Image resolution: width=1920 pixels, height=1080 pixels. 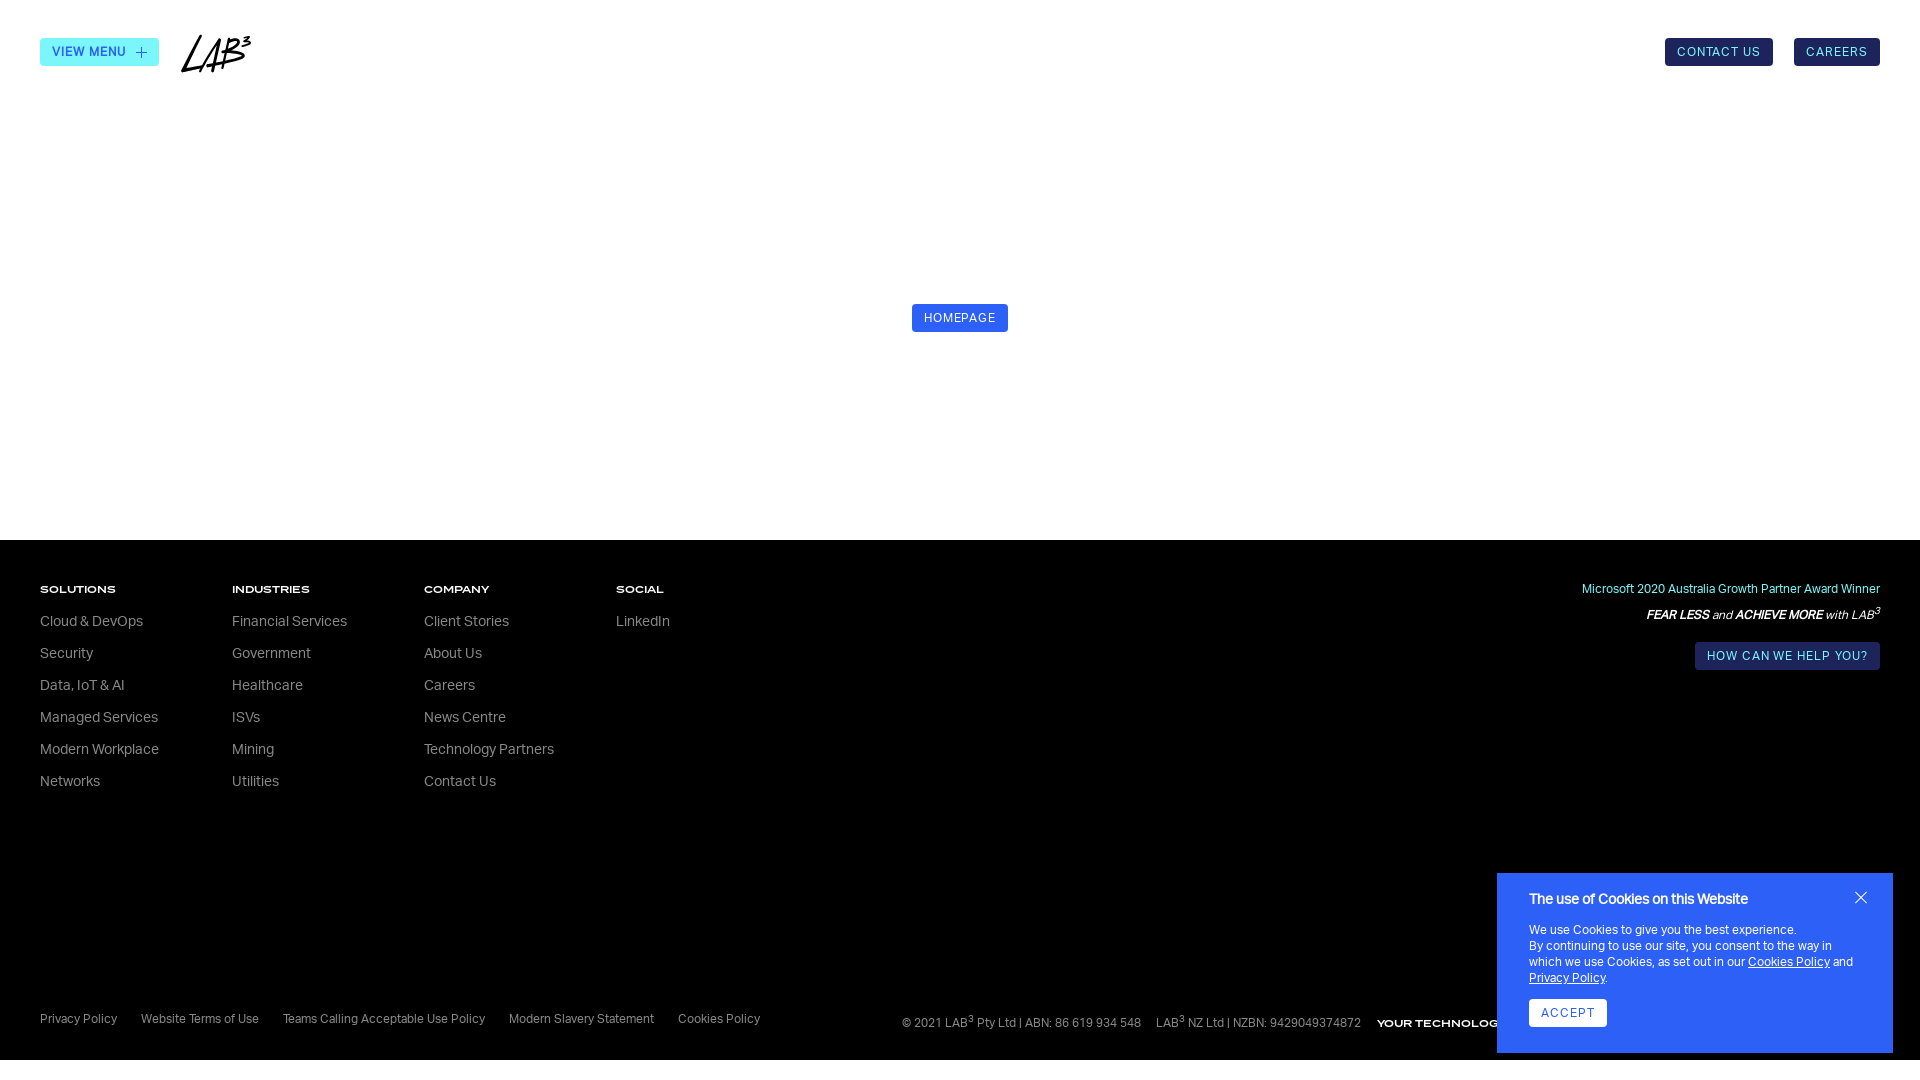 What do you see at coordinates (1788, 656) in the screenshot?
I see `HOW CAN WE HELP YOU?` at bounding box center [1788, 656].